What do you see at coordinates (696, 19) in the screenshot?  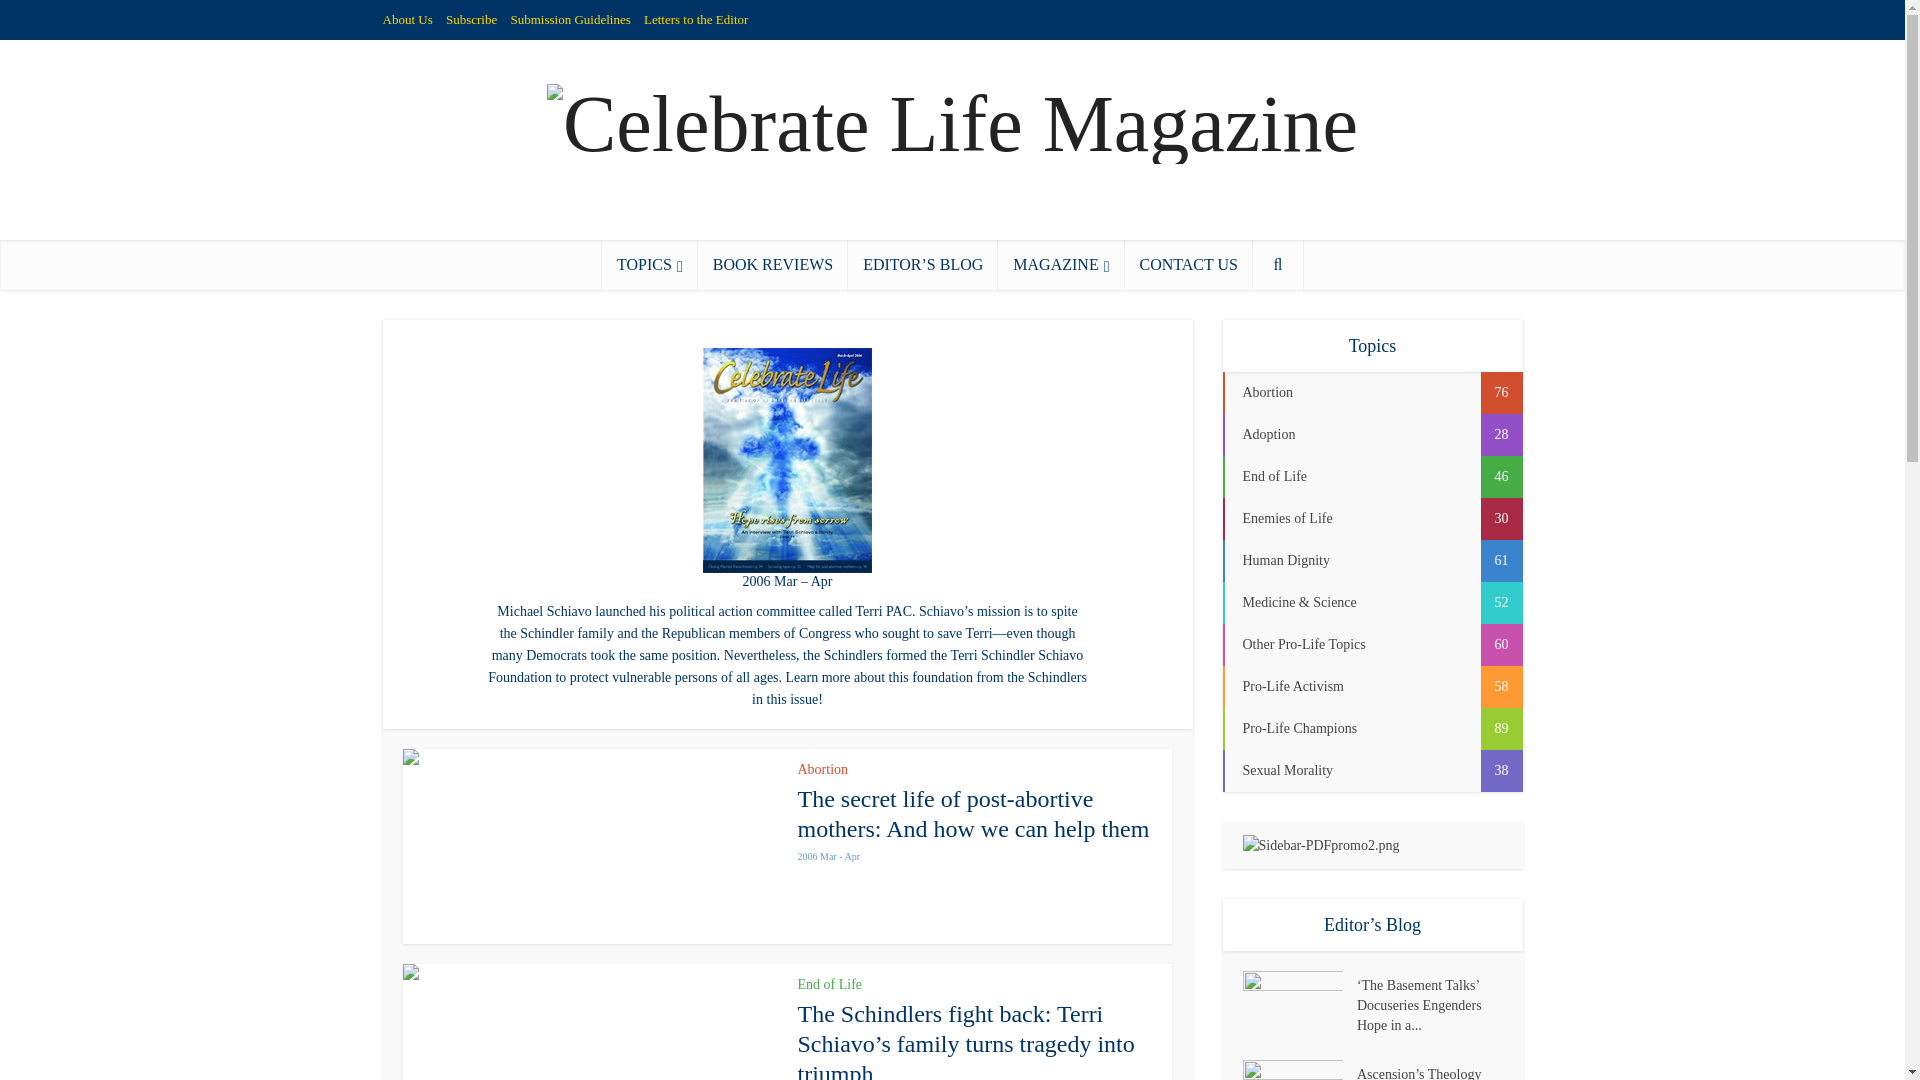 I see `Letters to the Editor` at bounding box center [696, 19].